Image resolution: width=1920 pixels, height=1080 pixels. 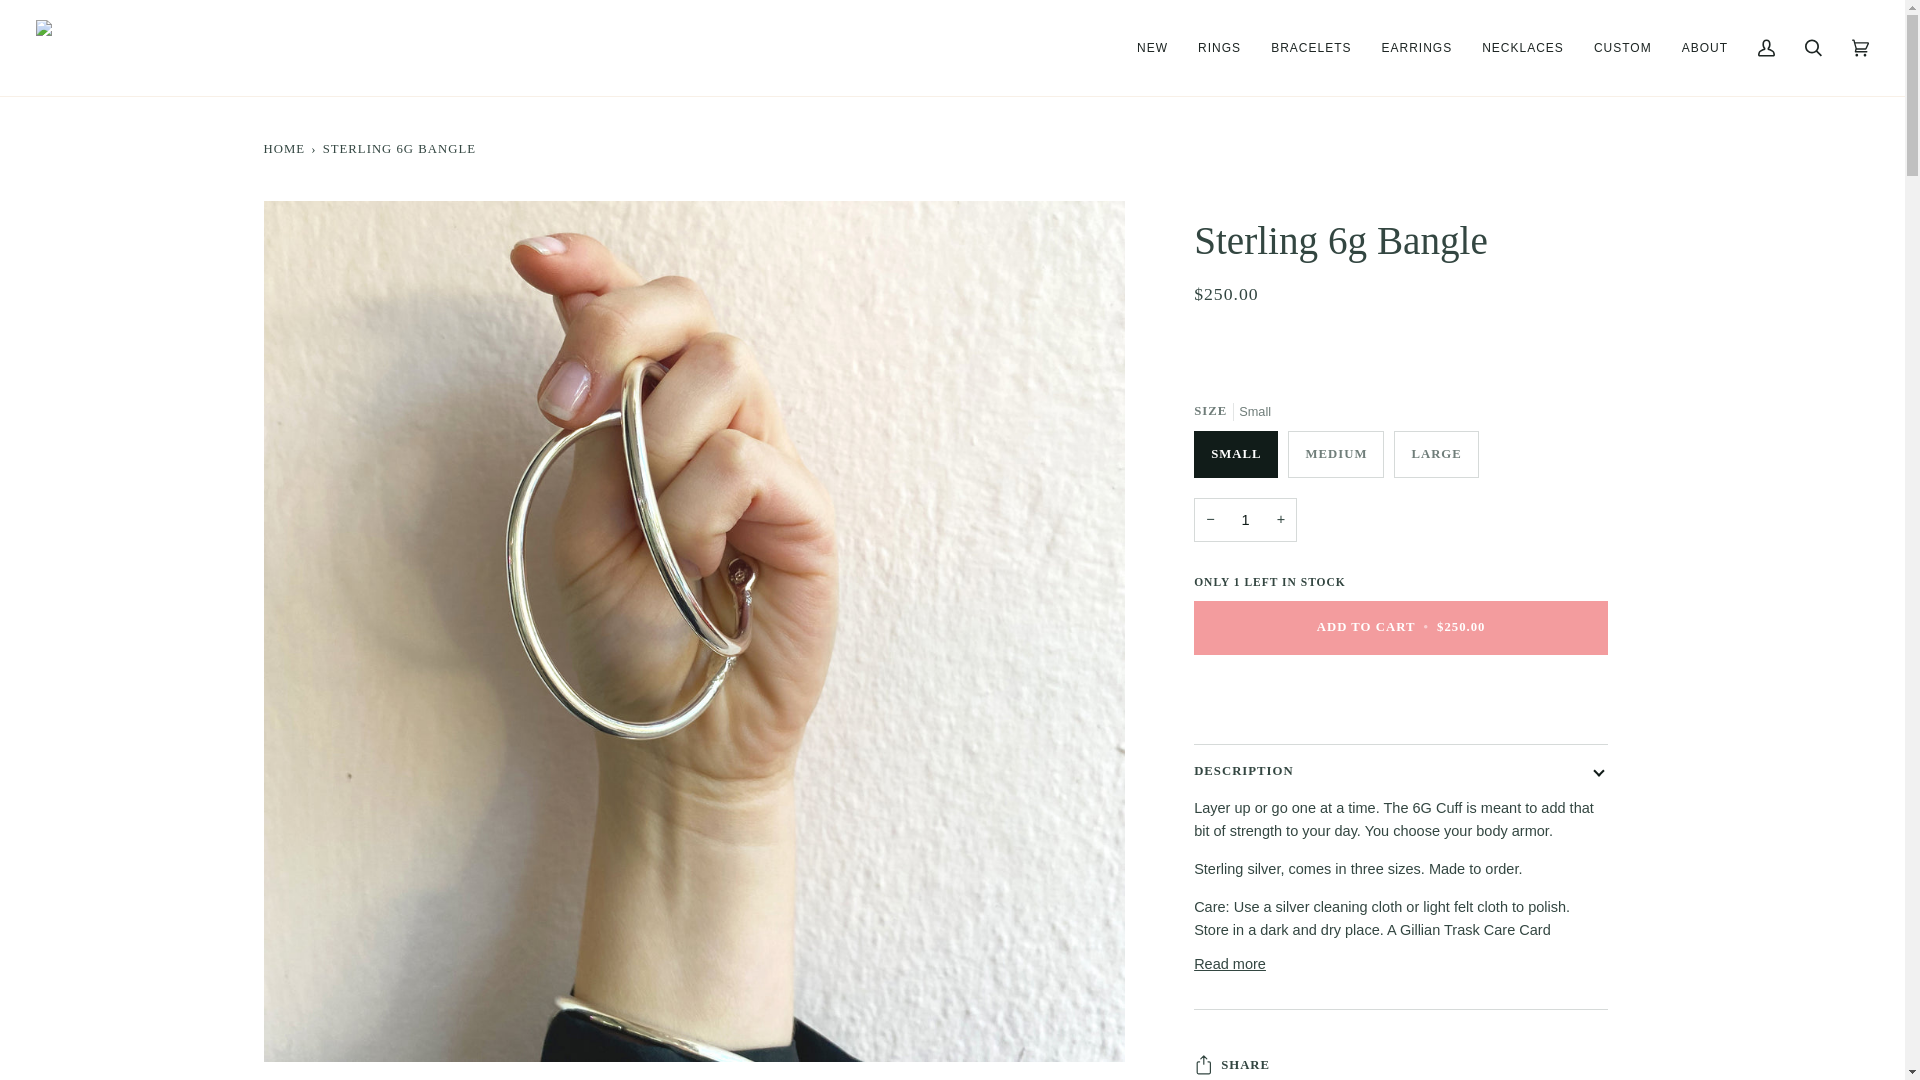 I want to click on CUSTOM, so click(x=1622, y=48).